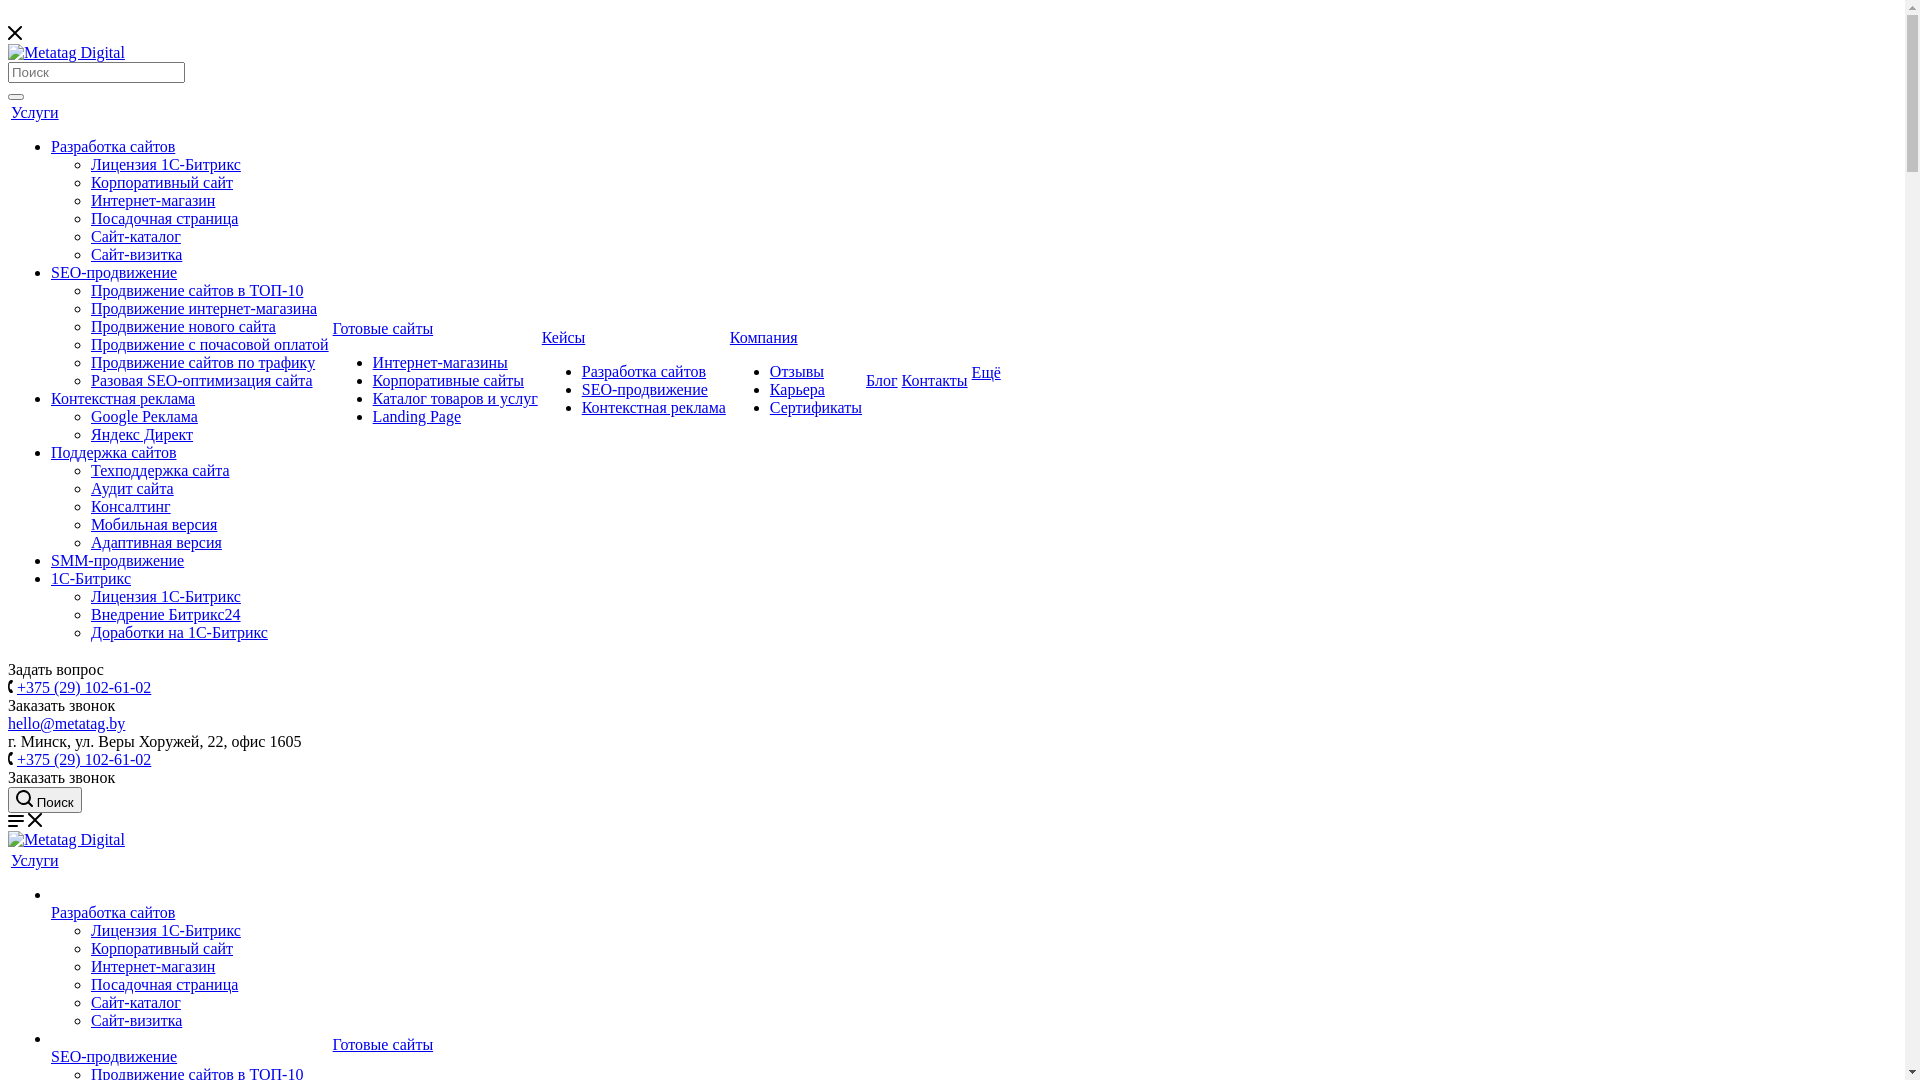  What do you see at coordinates (66, 53) in the screenshot?
I see `Metatag Digital` at bounding box center [66, 53].